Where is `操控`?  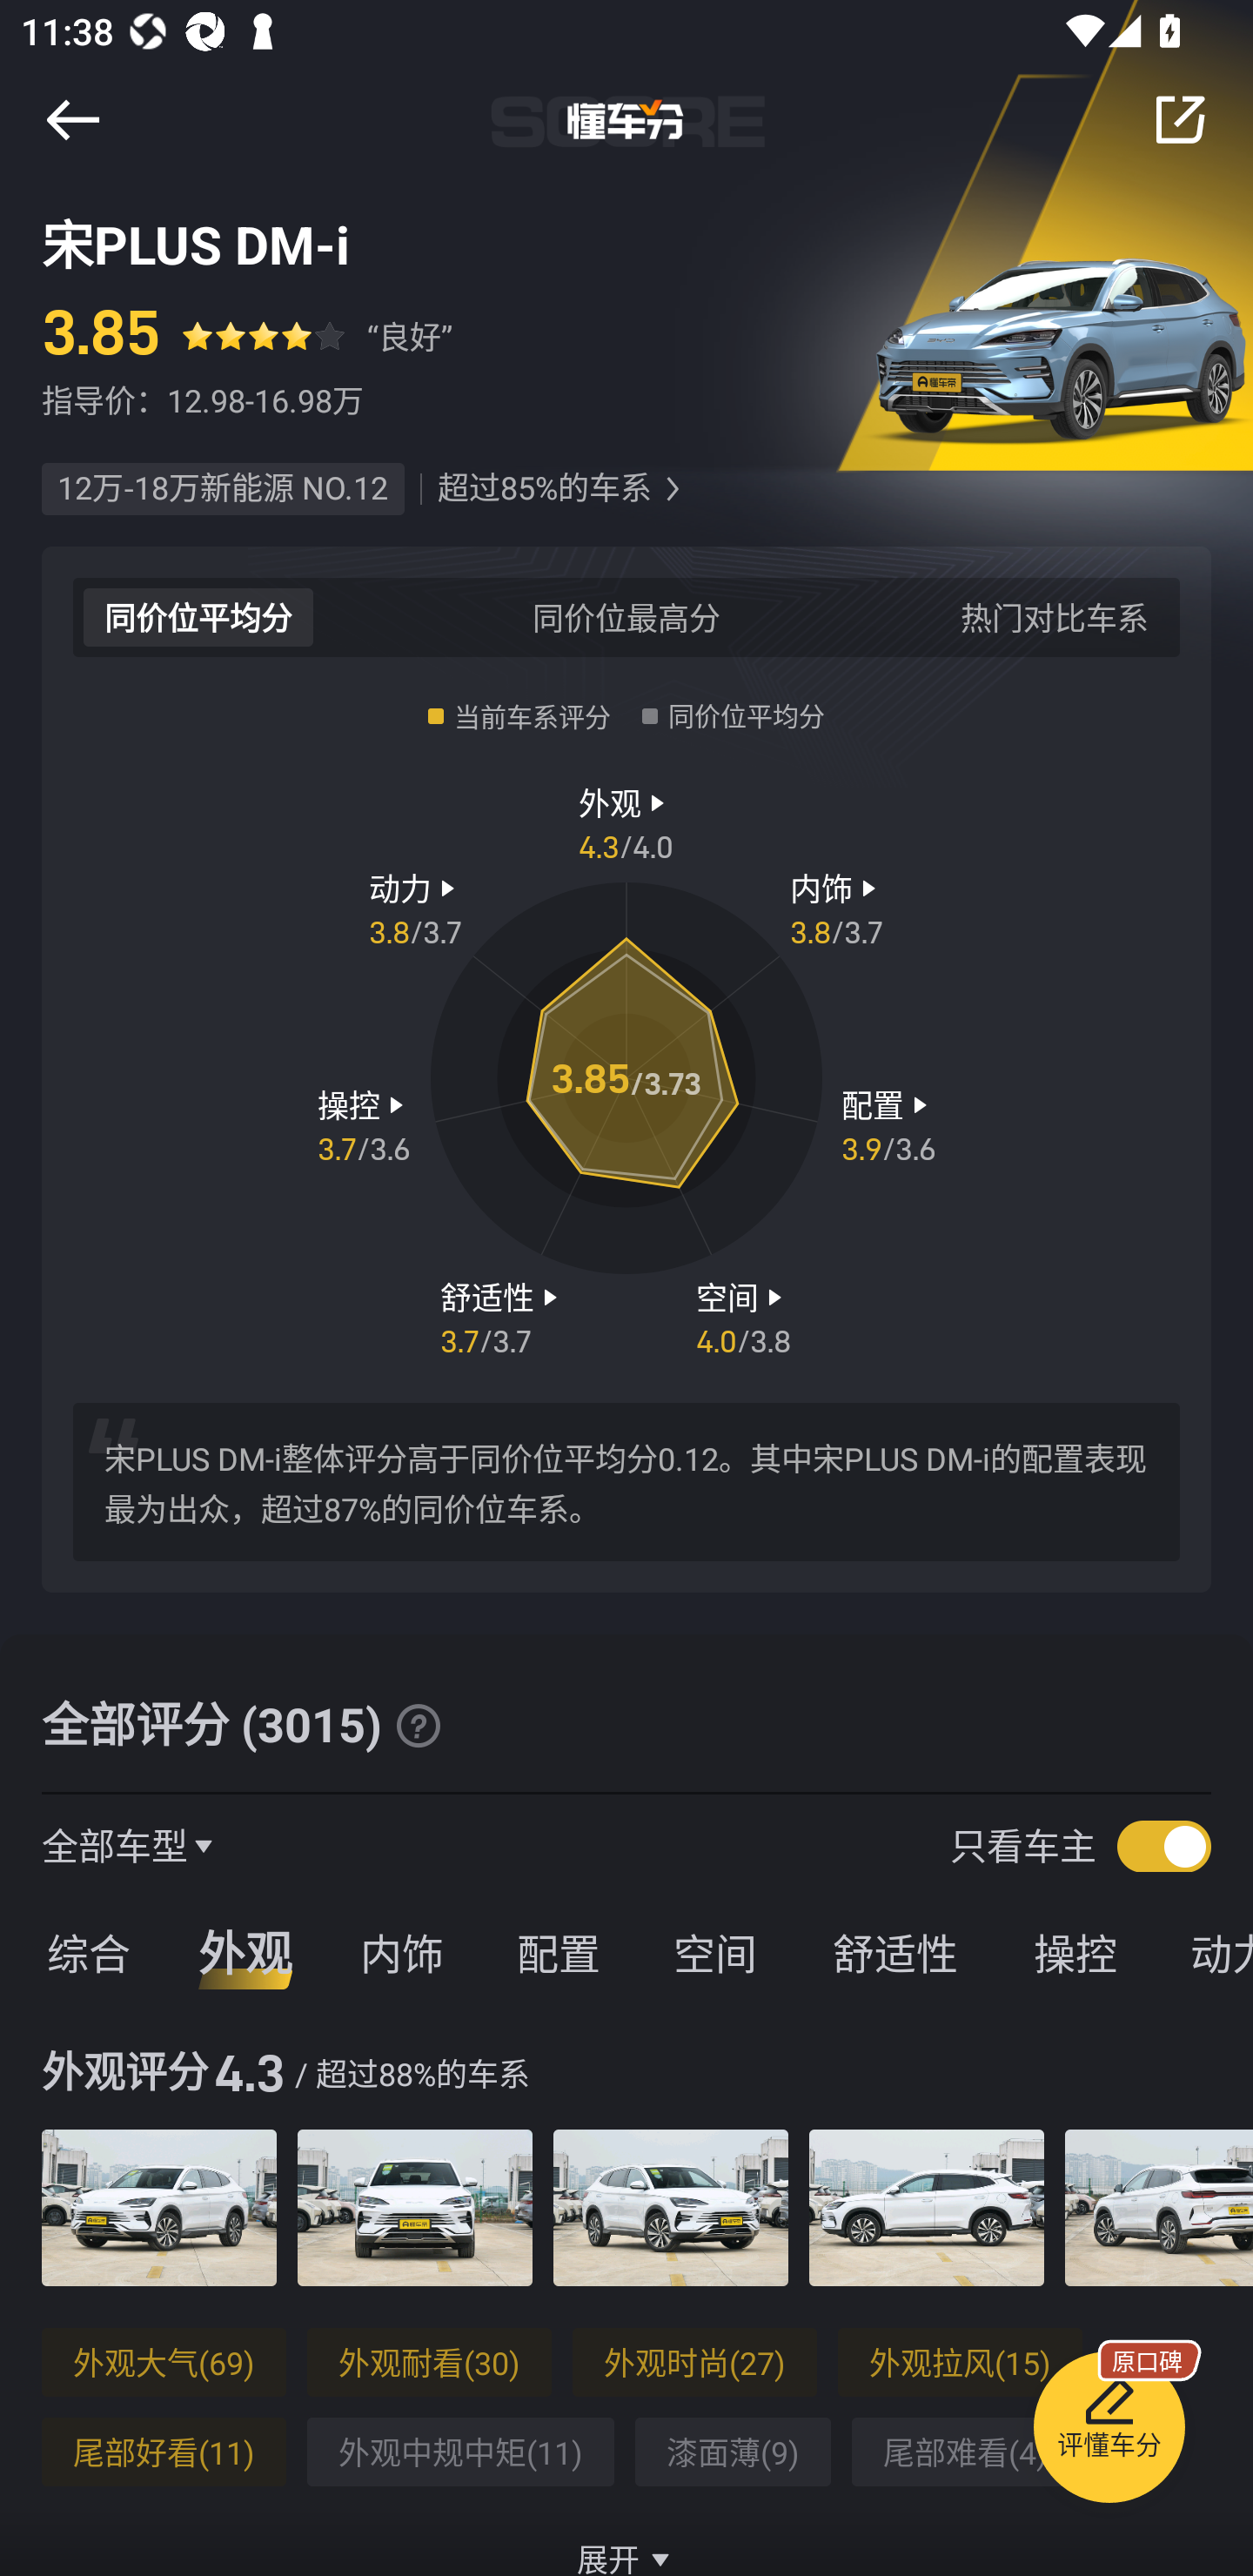 操控 is located at coordinates (1075, 1952).